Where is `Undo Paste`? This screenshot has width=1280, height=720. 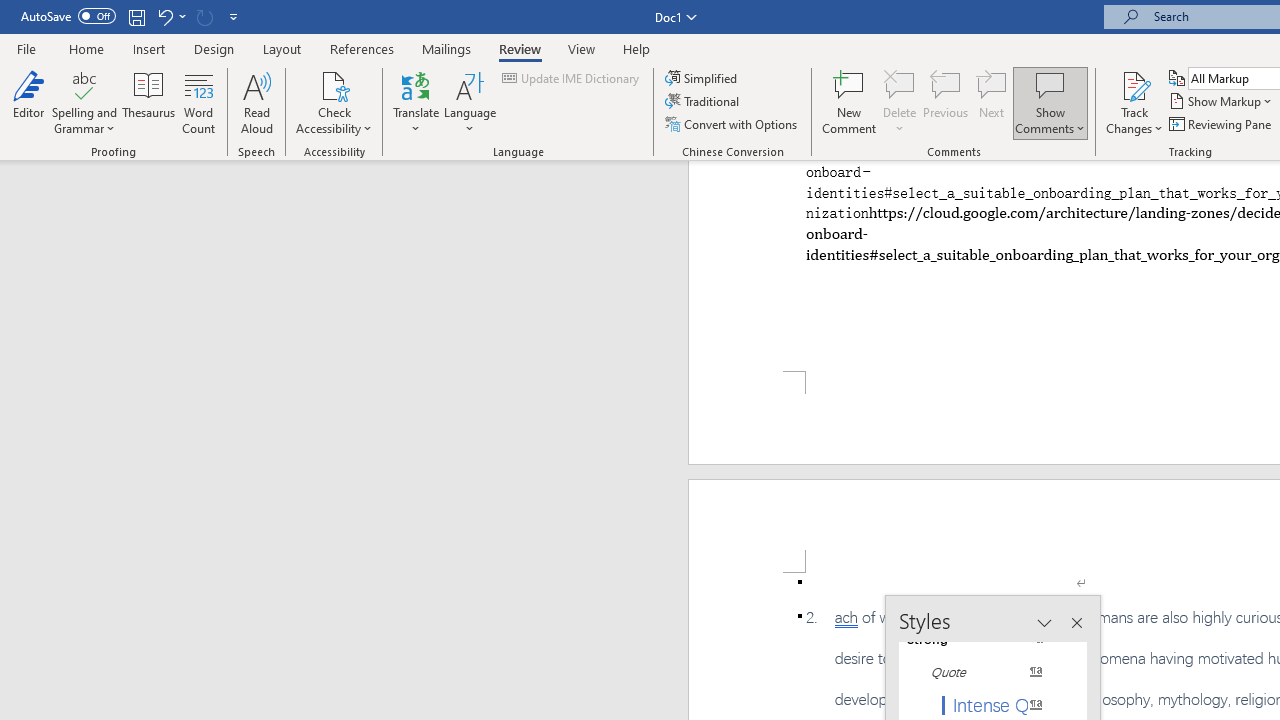 Undo Paste is located at coordinates (164, 16).